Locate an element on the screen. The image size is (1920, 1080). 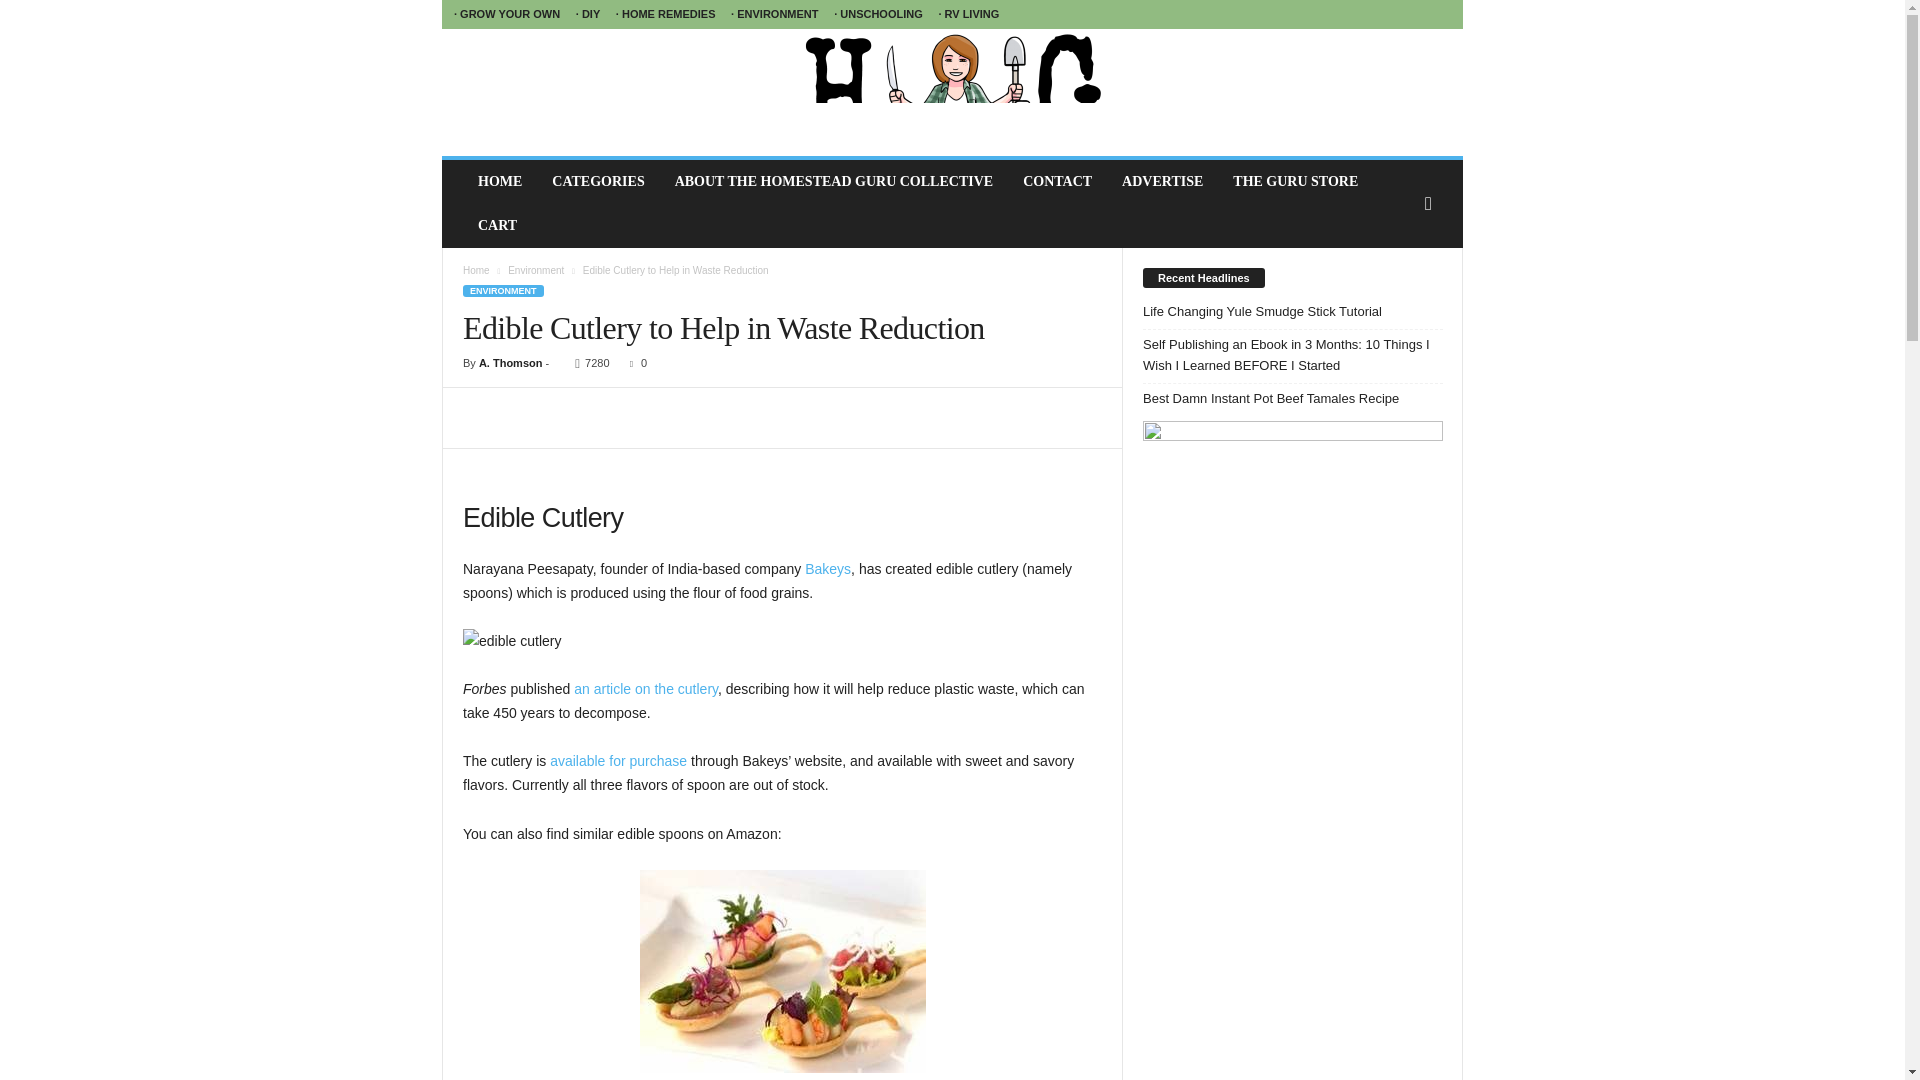
ABOUT THE HOMESTEAD GURU COLLECTIVE is located at coordinates (834, 182).